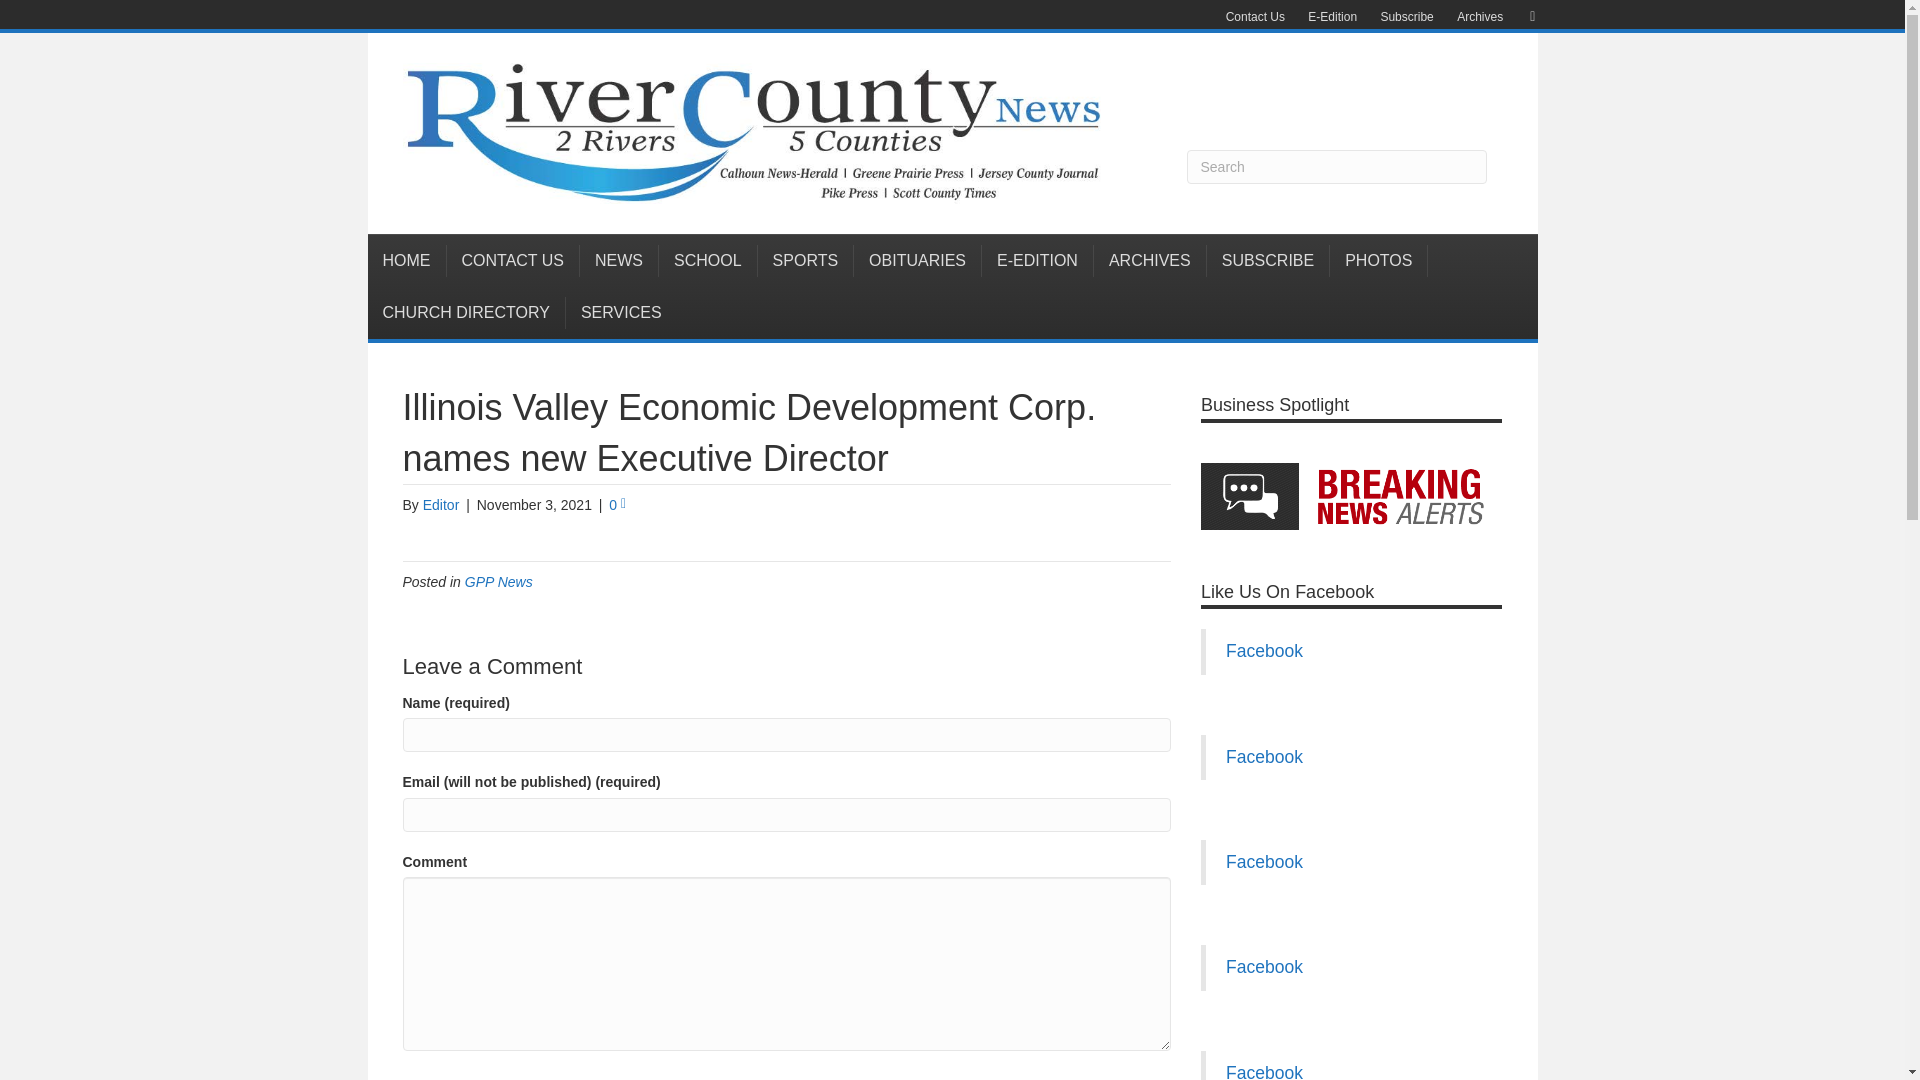 Image resolution: width=1920 pixels, height=1080 pixels. I want to click on E-Edition, so click(1332, 17).